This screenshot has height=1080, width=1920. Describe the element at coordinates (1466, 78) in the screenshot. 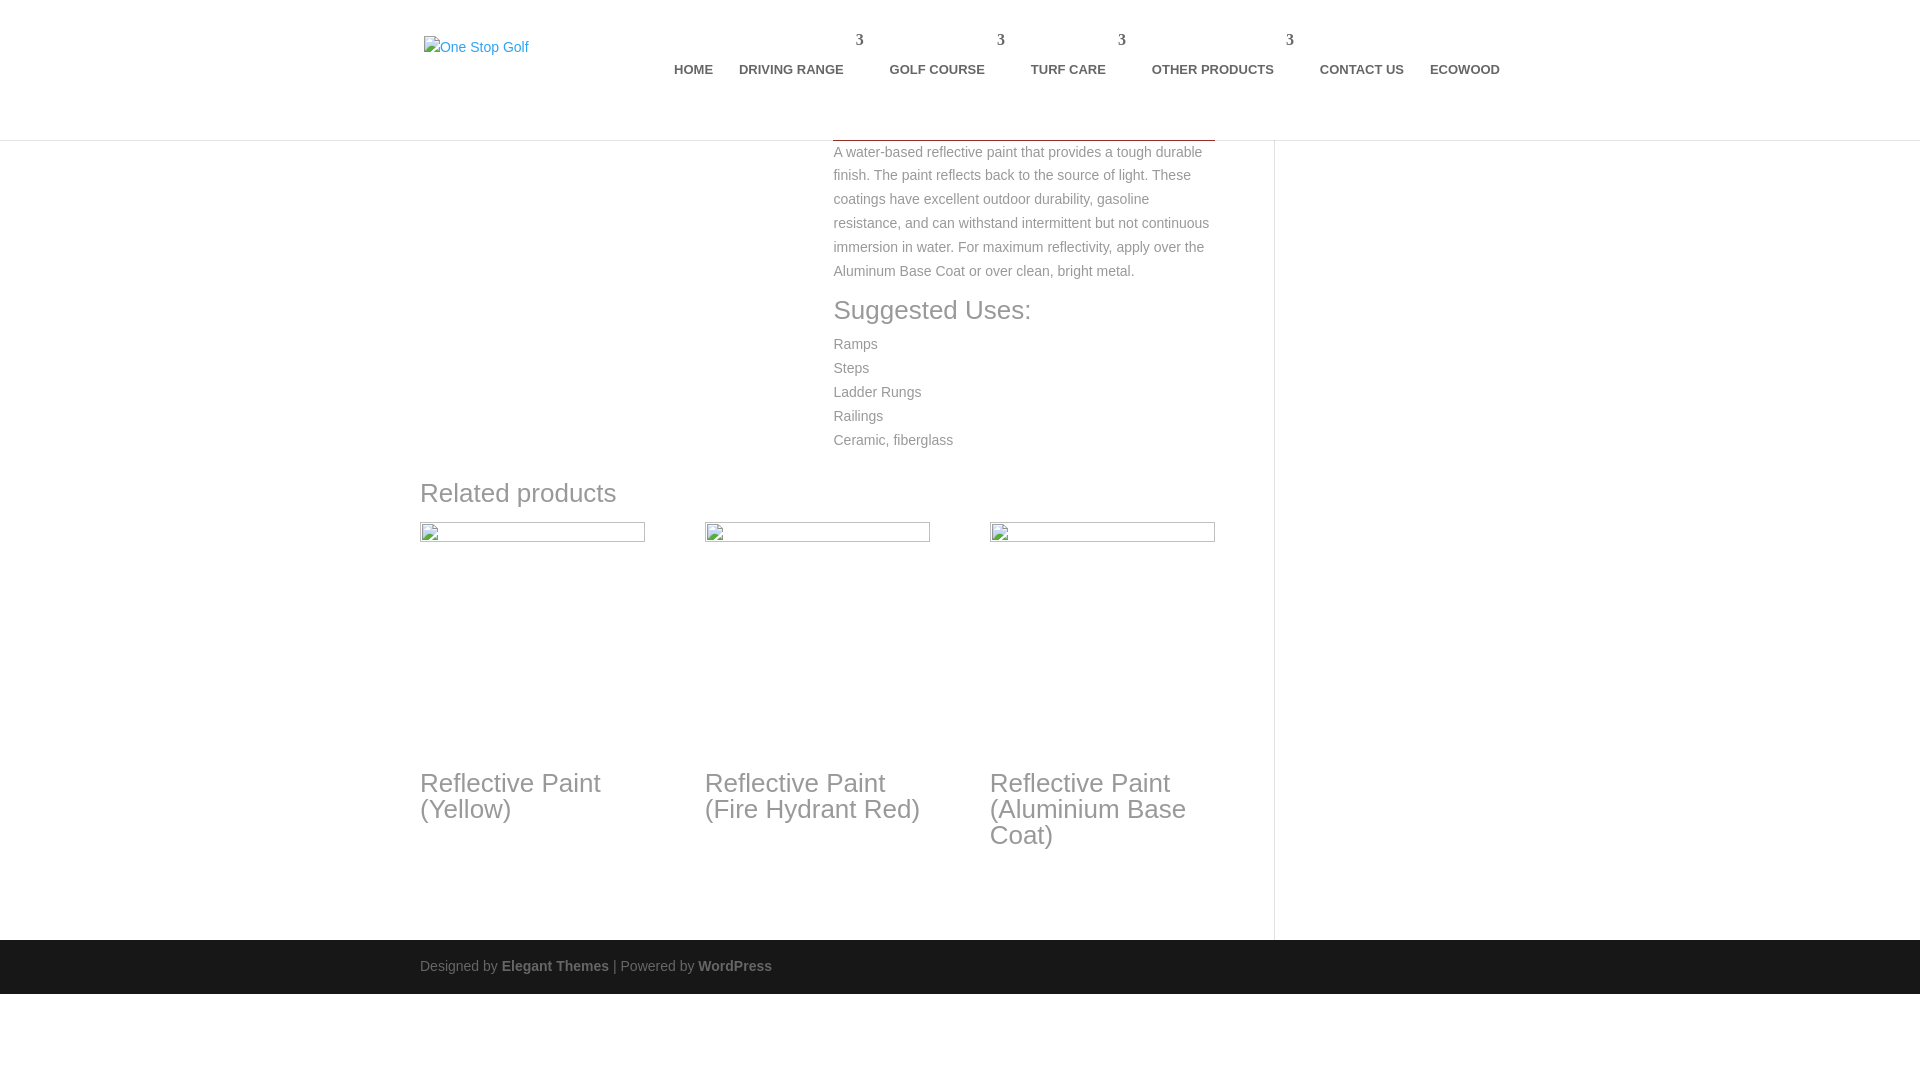

I see `Search` at that location.